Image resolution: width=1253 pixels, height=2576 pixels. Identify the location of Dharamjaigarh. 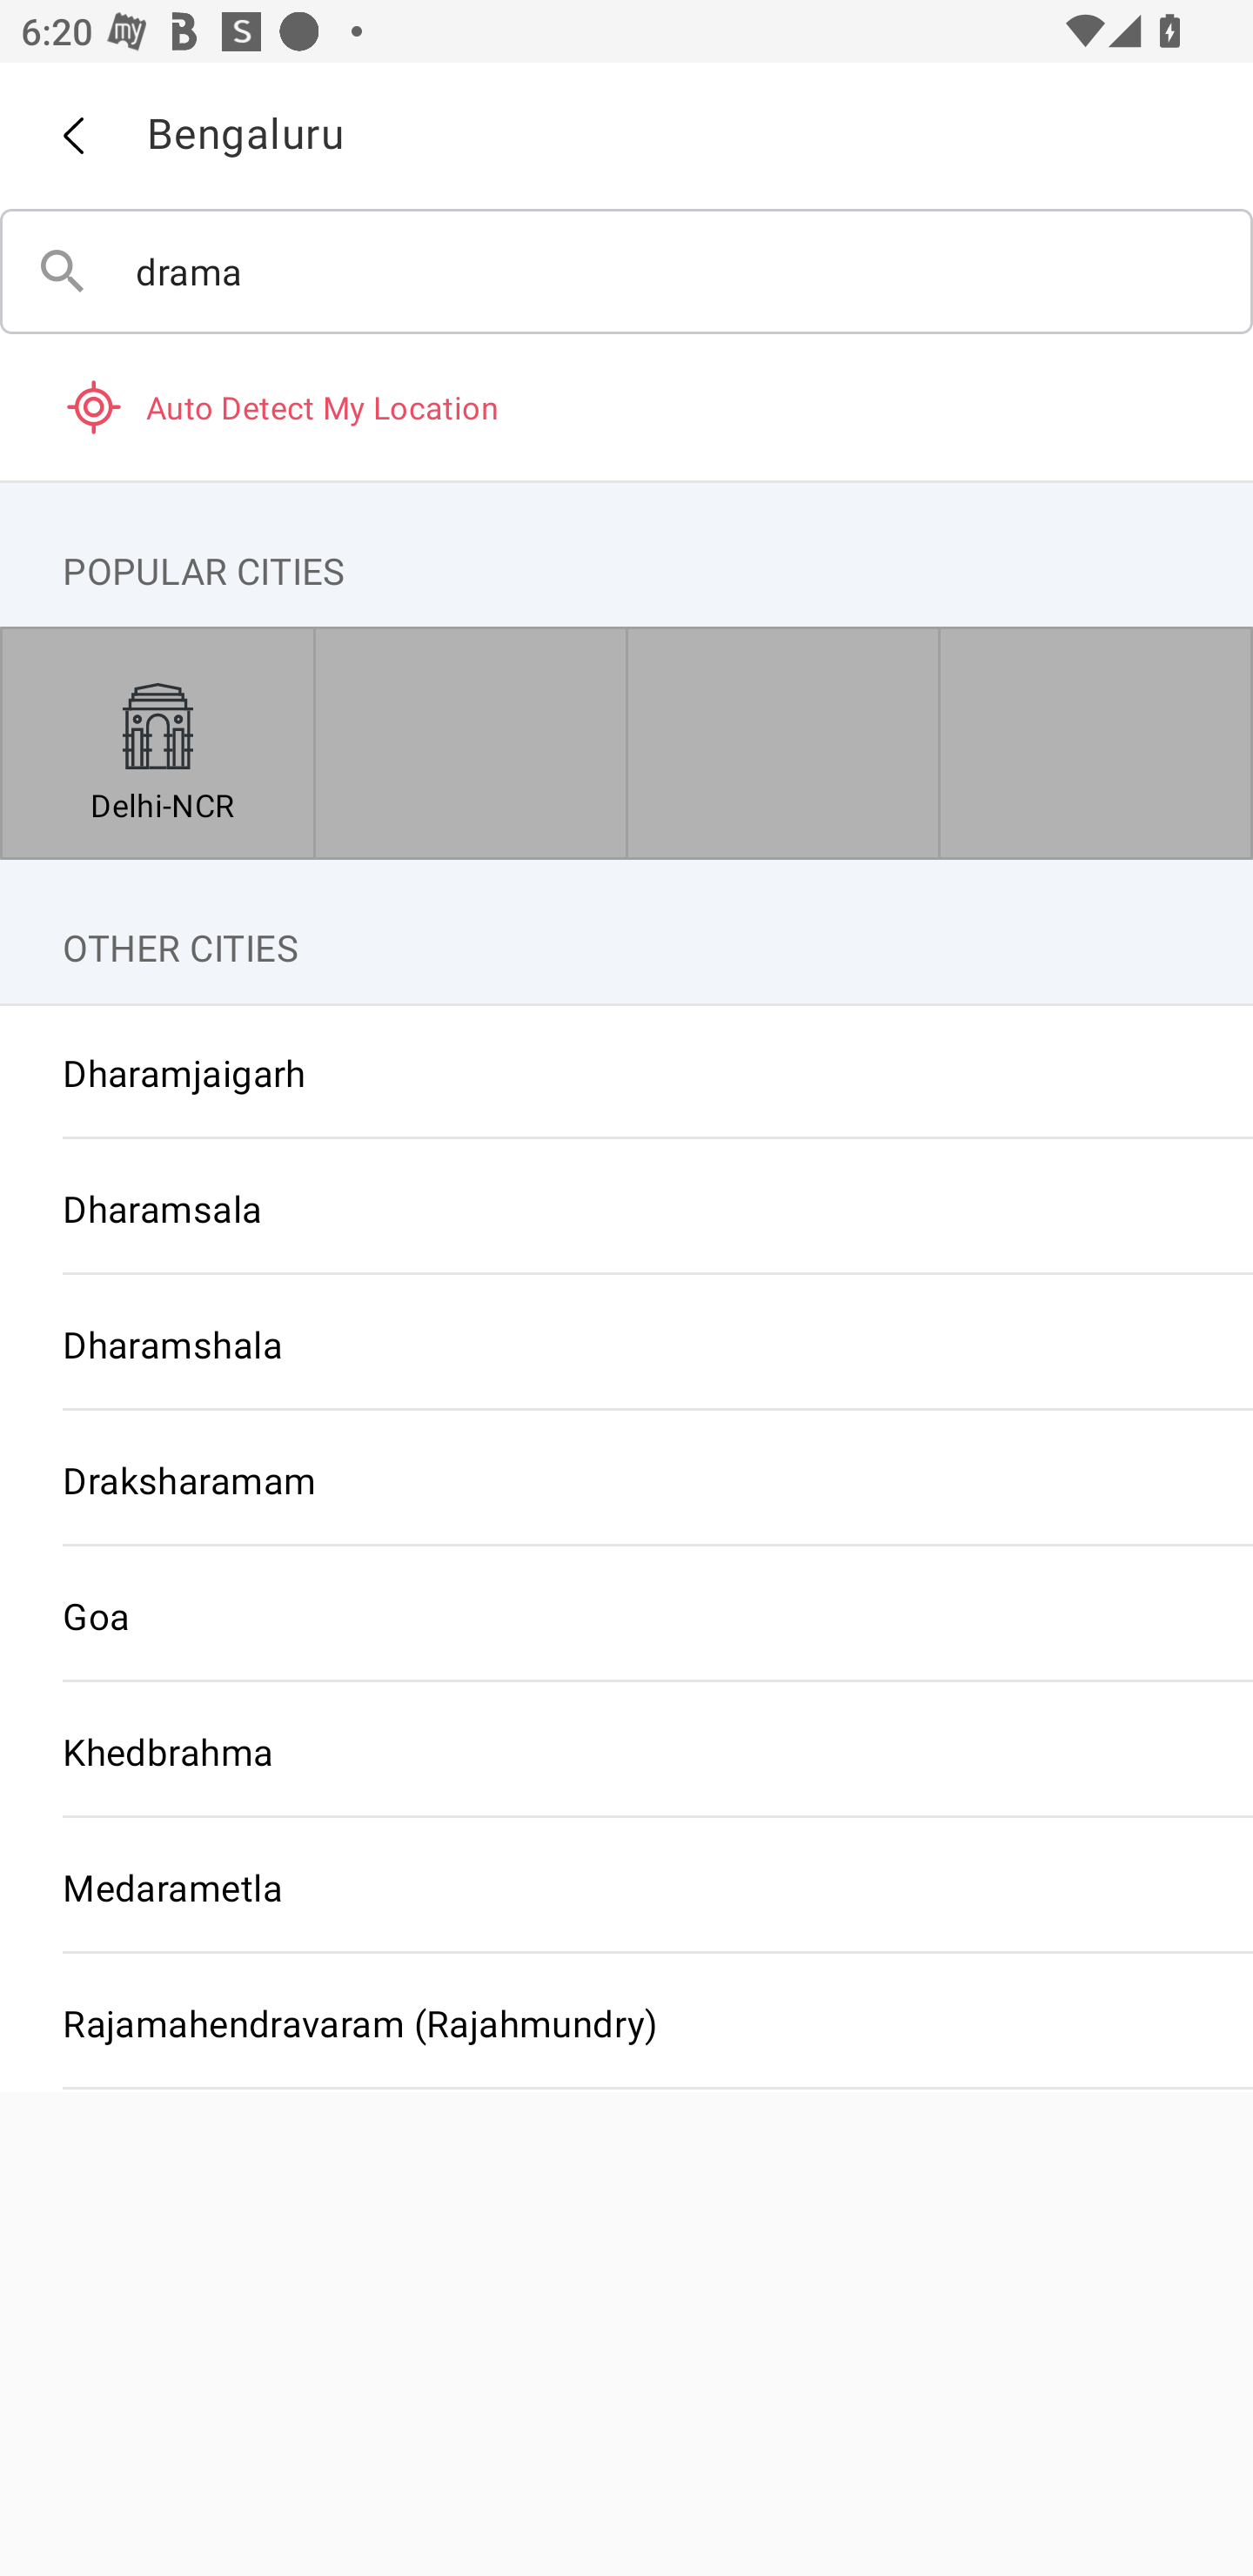
(626, 1072).